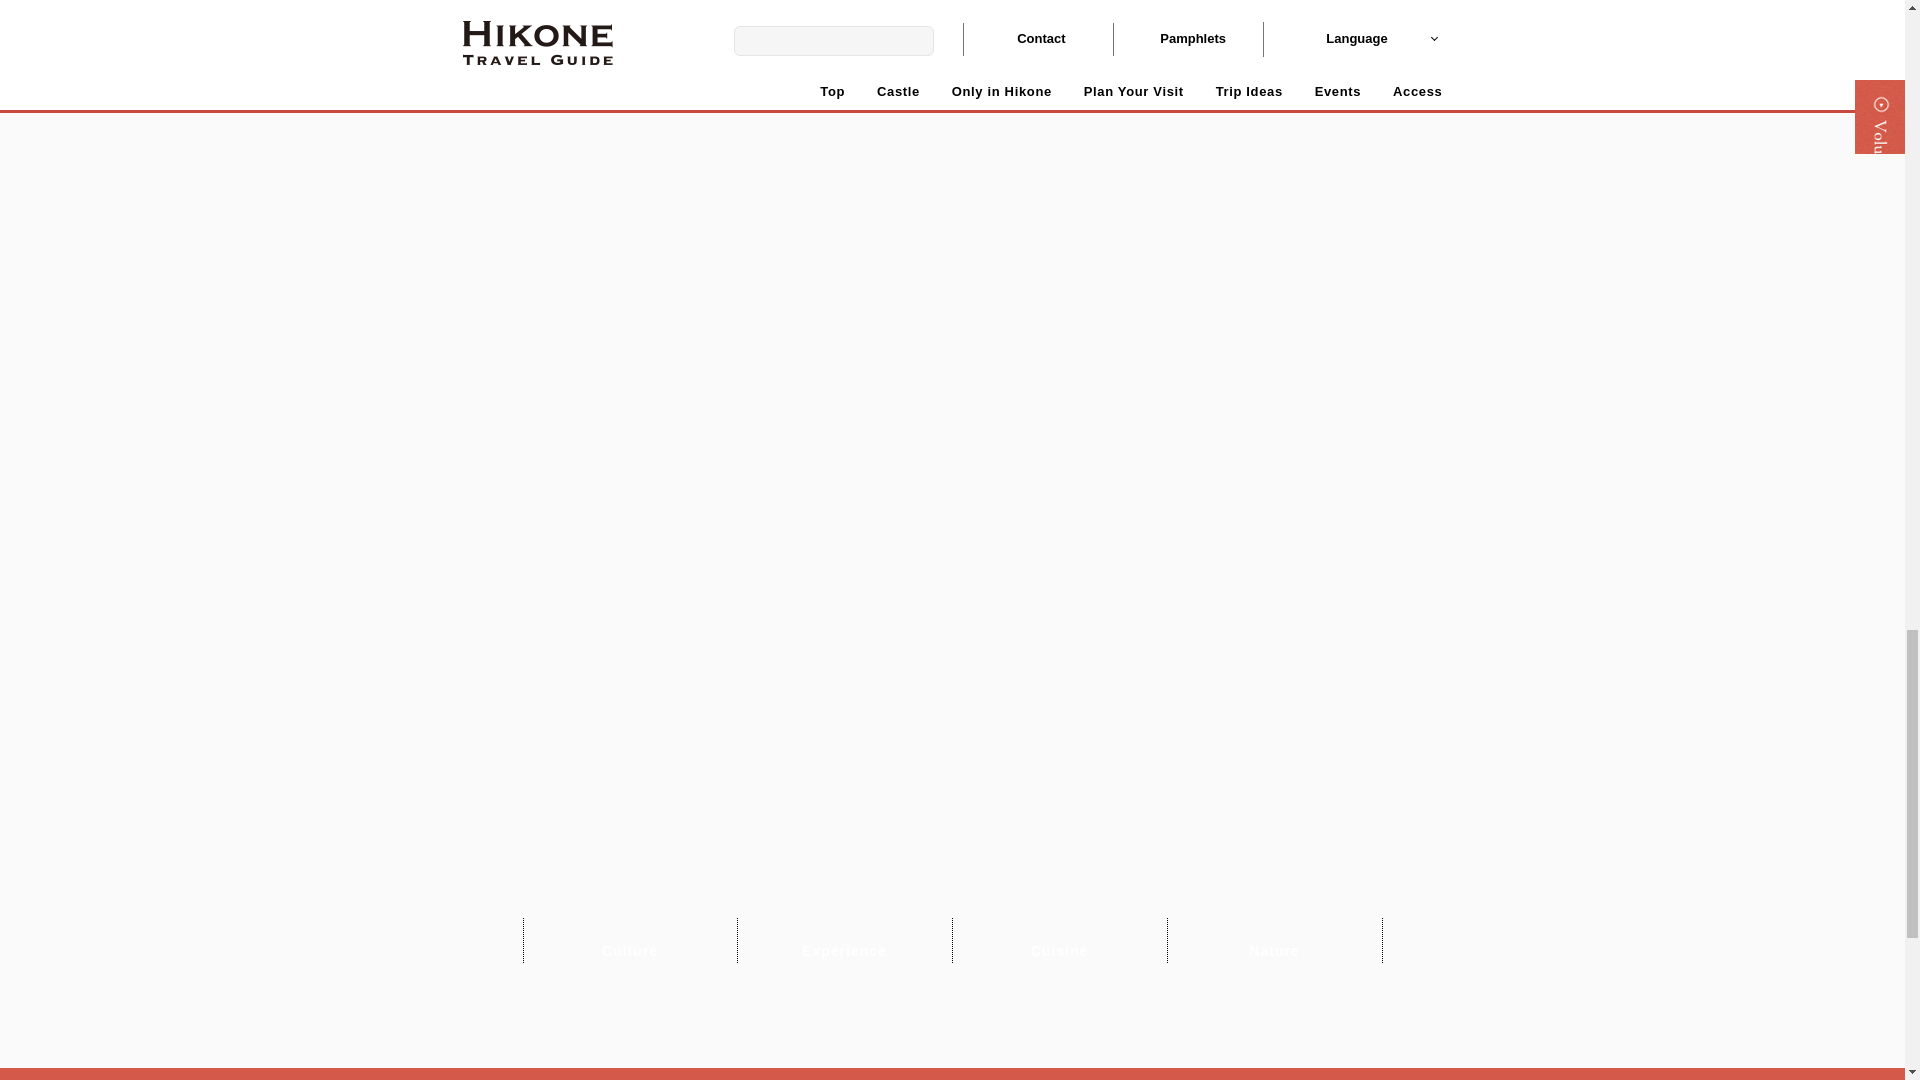 The image size is (1920, 1080). Describe the element at coordinates (630, 940) in the screenshot. I see `Culture` at that location.